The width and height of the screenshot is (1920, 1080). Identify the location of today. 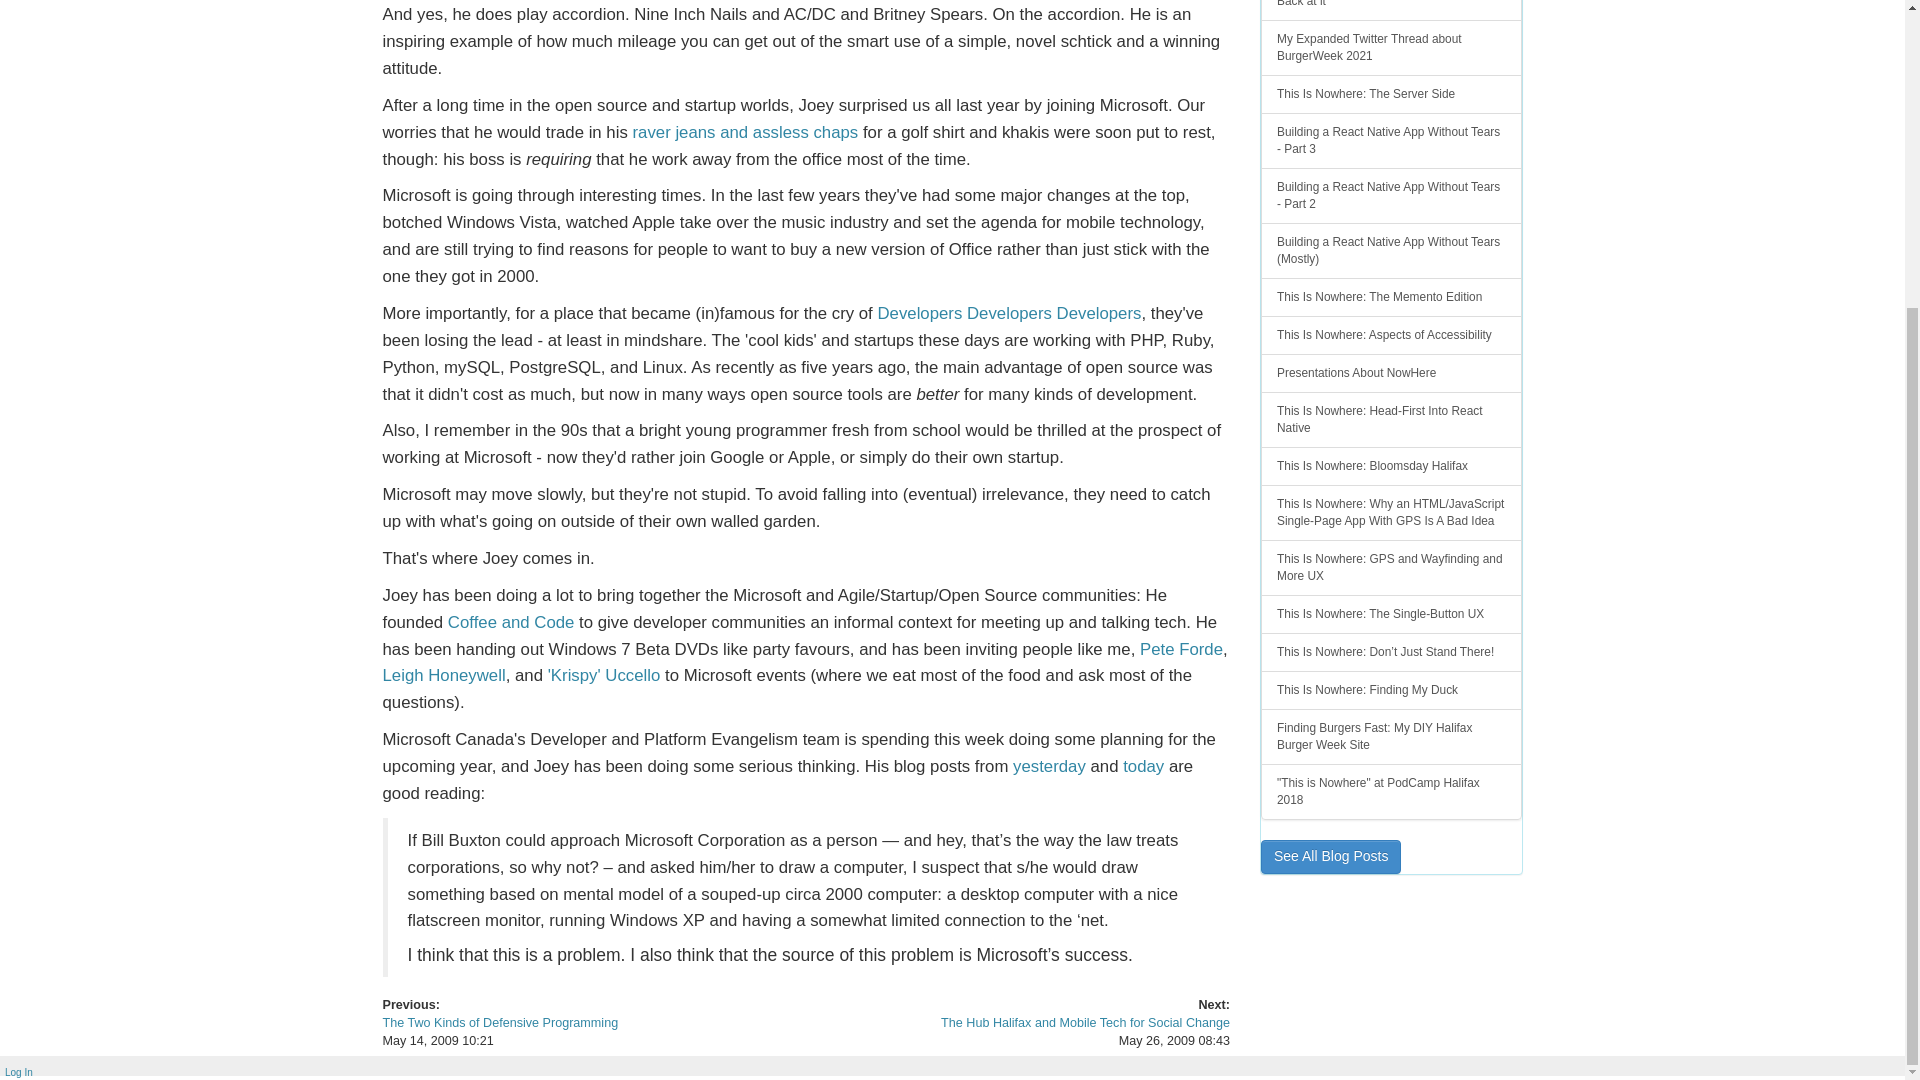
(1143, 766).